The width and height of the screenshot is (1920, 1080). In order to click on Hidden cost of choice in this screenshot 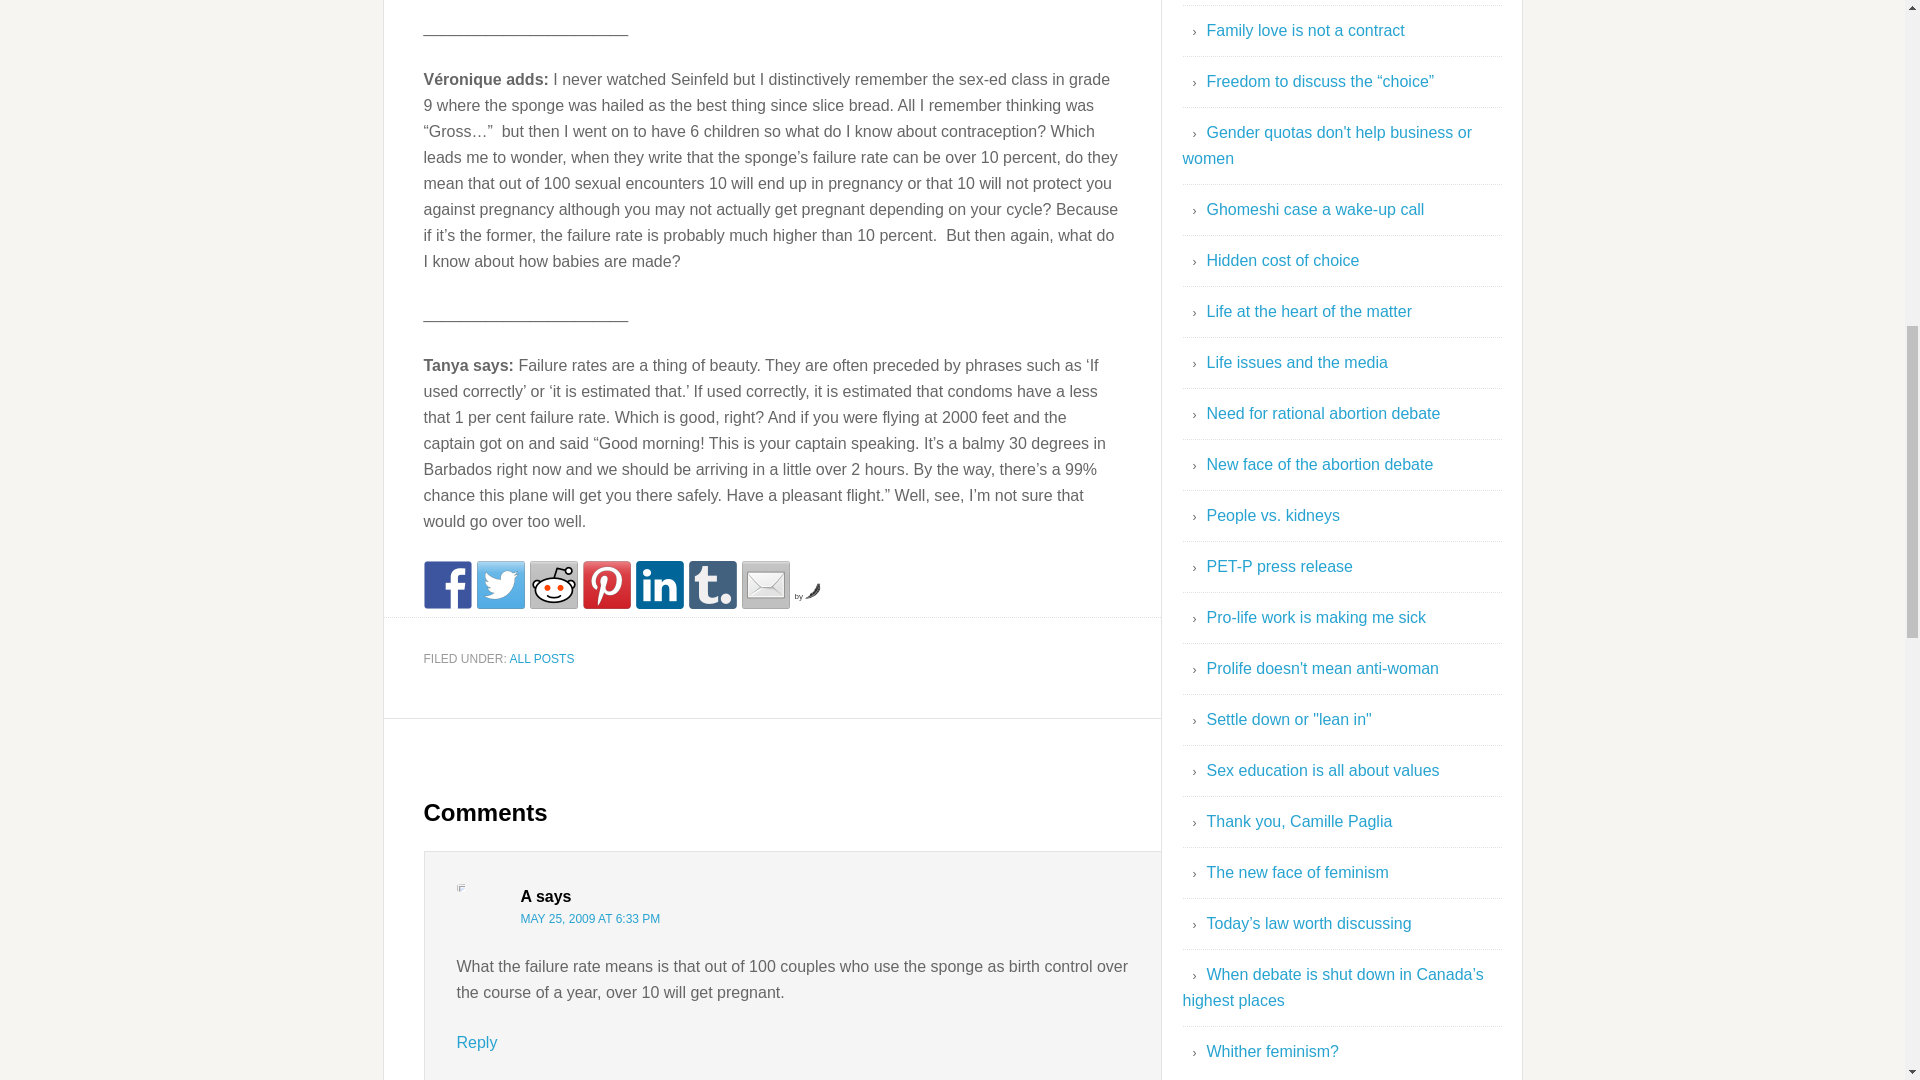, I will do `click(1282, 260)`.